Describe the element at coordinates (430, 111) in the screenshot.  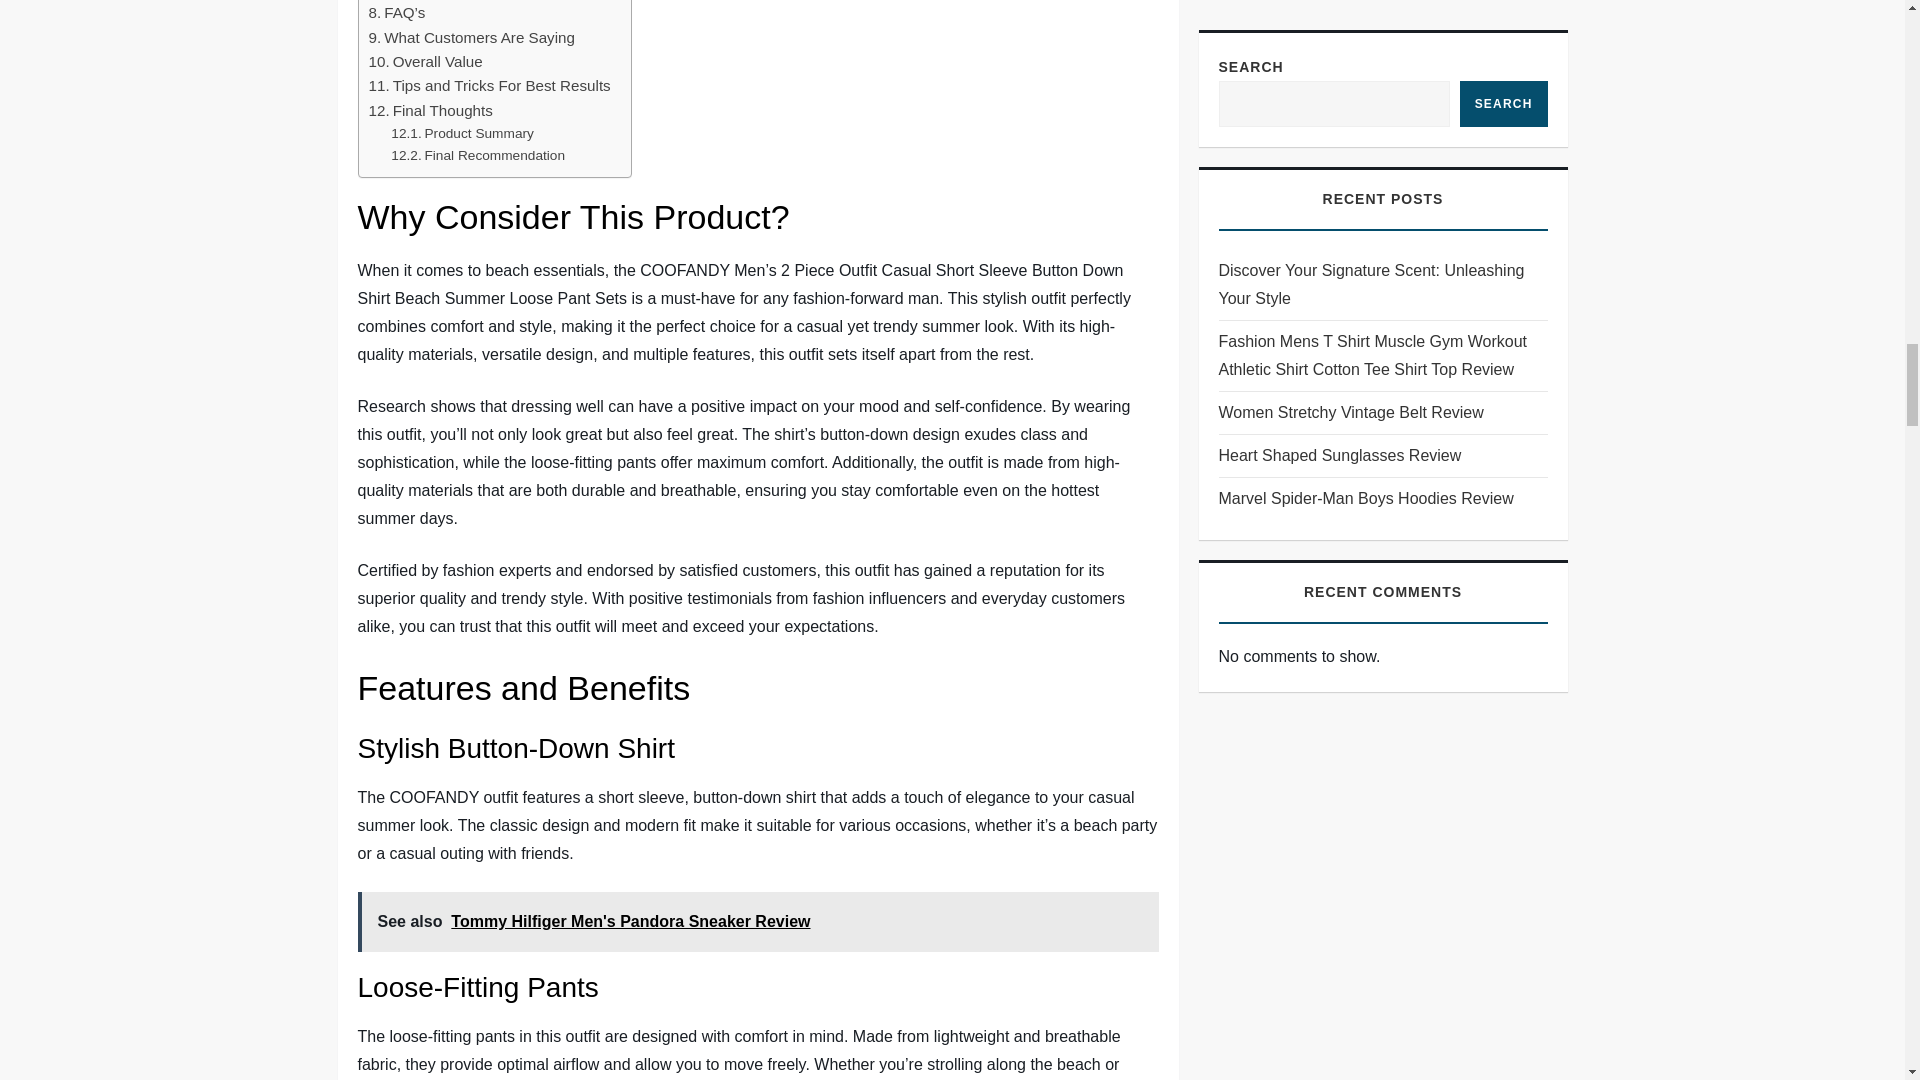
I see `Final Thoughts` at that location.